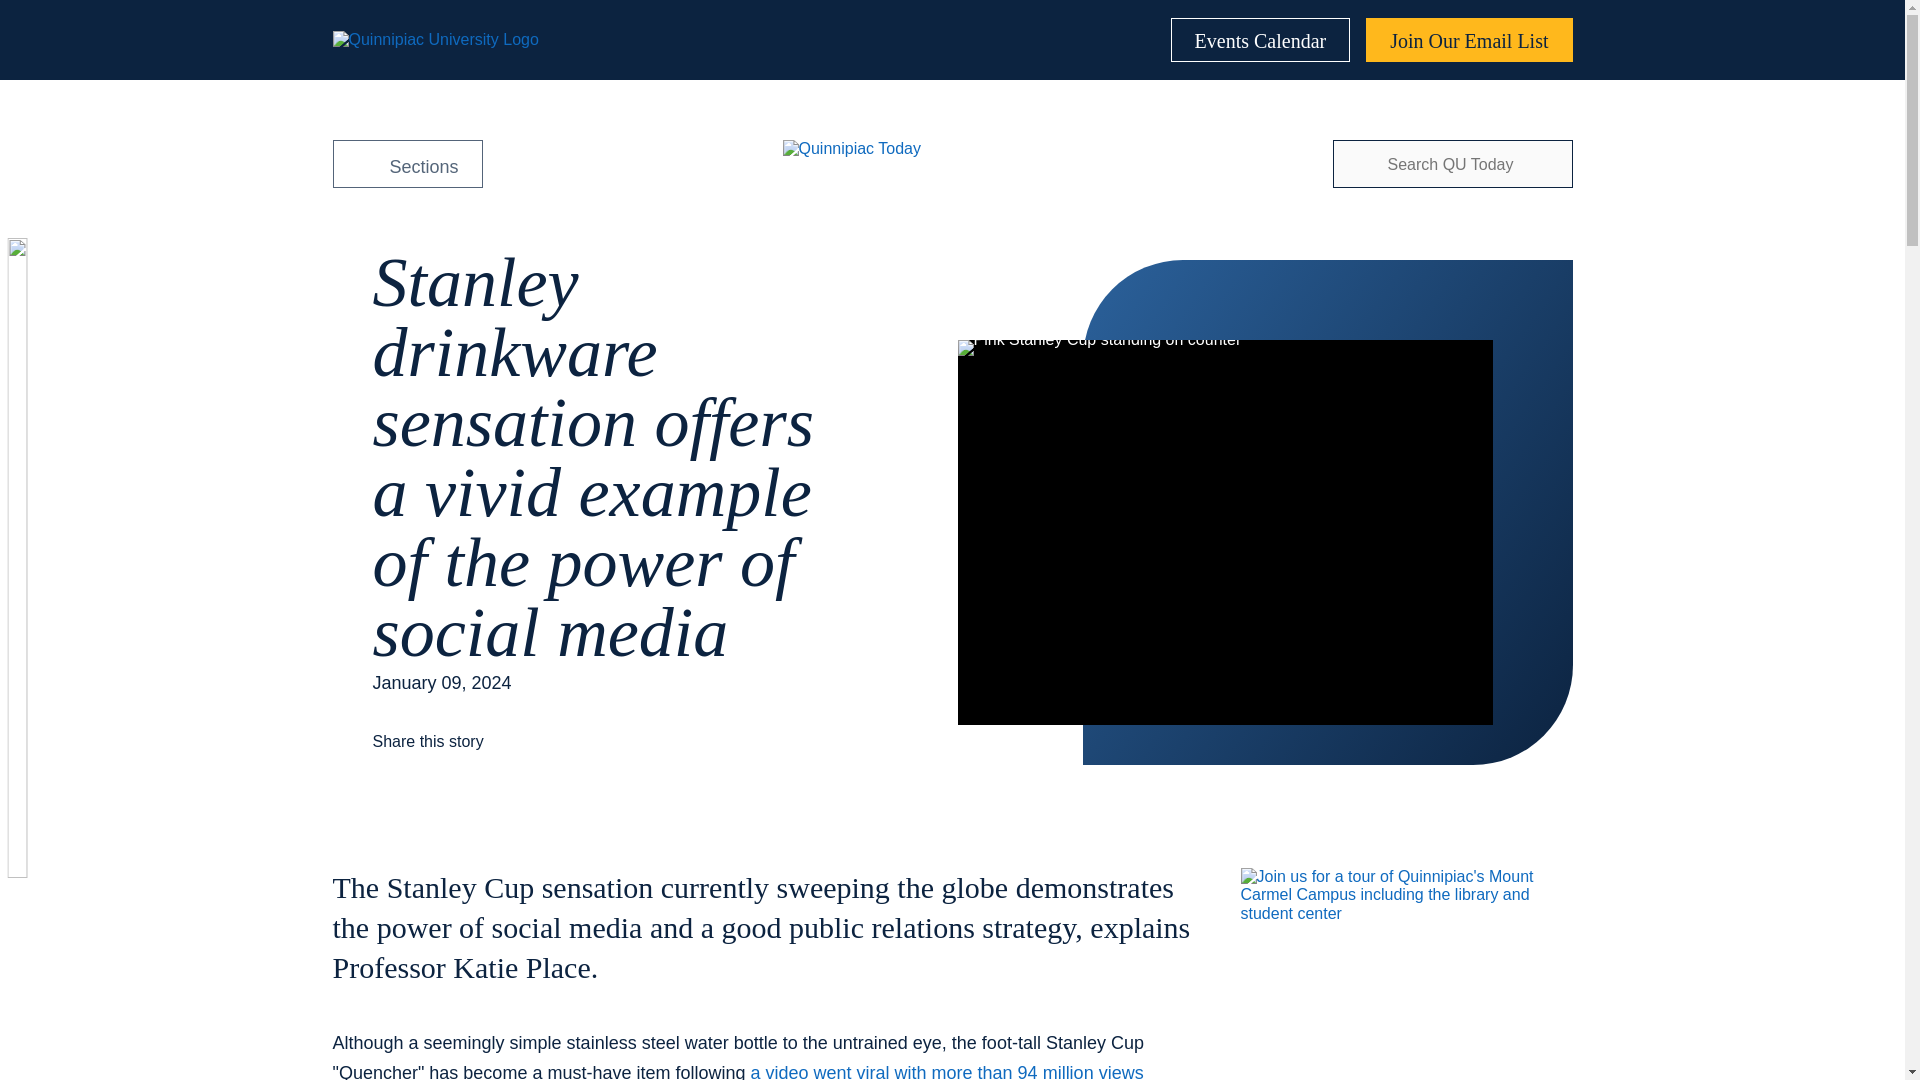 Image resolution: width=1920 pixels, height=1080 pixels. I want to click on a video went viral with more than 94 million views, so click(946, 1071).